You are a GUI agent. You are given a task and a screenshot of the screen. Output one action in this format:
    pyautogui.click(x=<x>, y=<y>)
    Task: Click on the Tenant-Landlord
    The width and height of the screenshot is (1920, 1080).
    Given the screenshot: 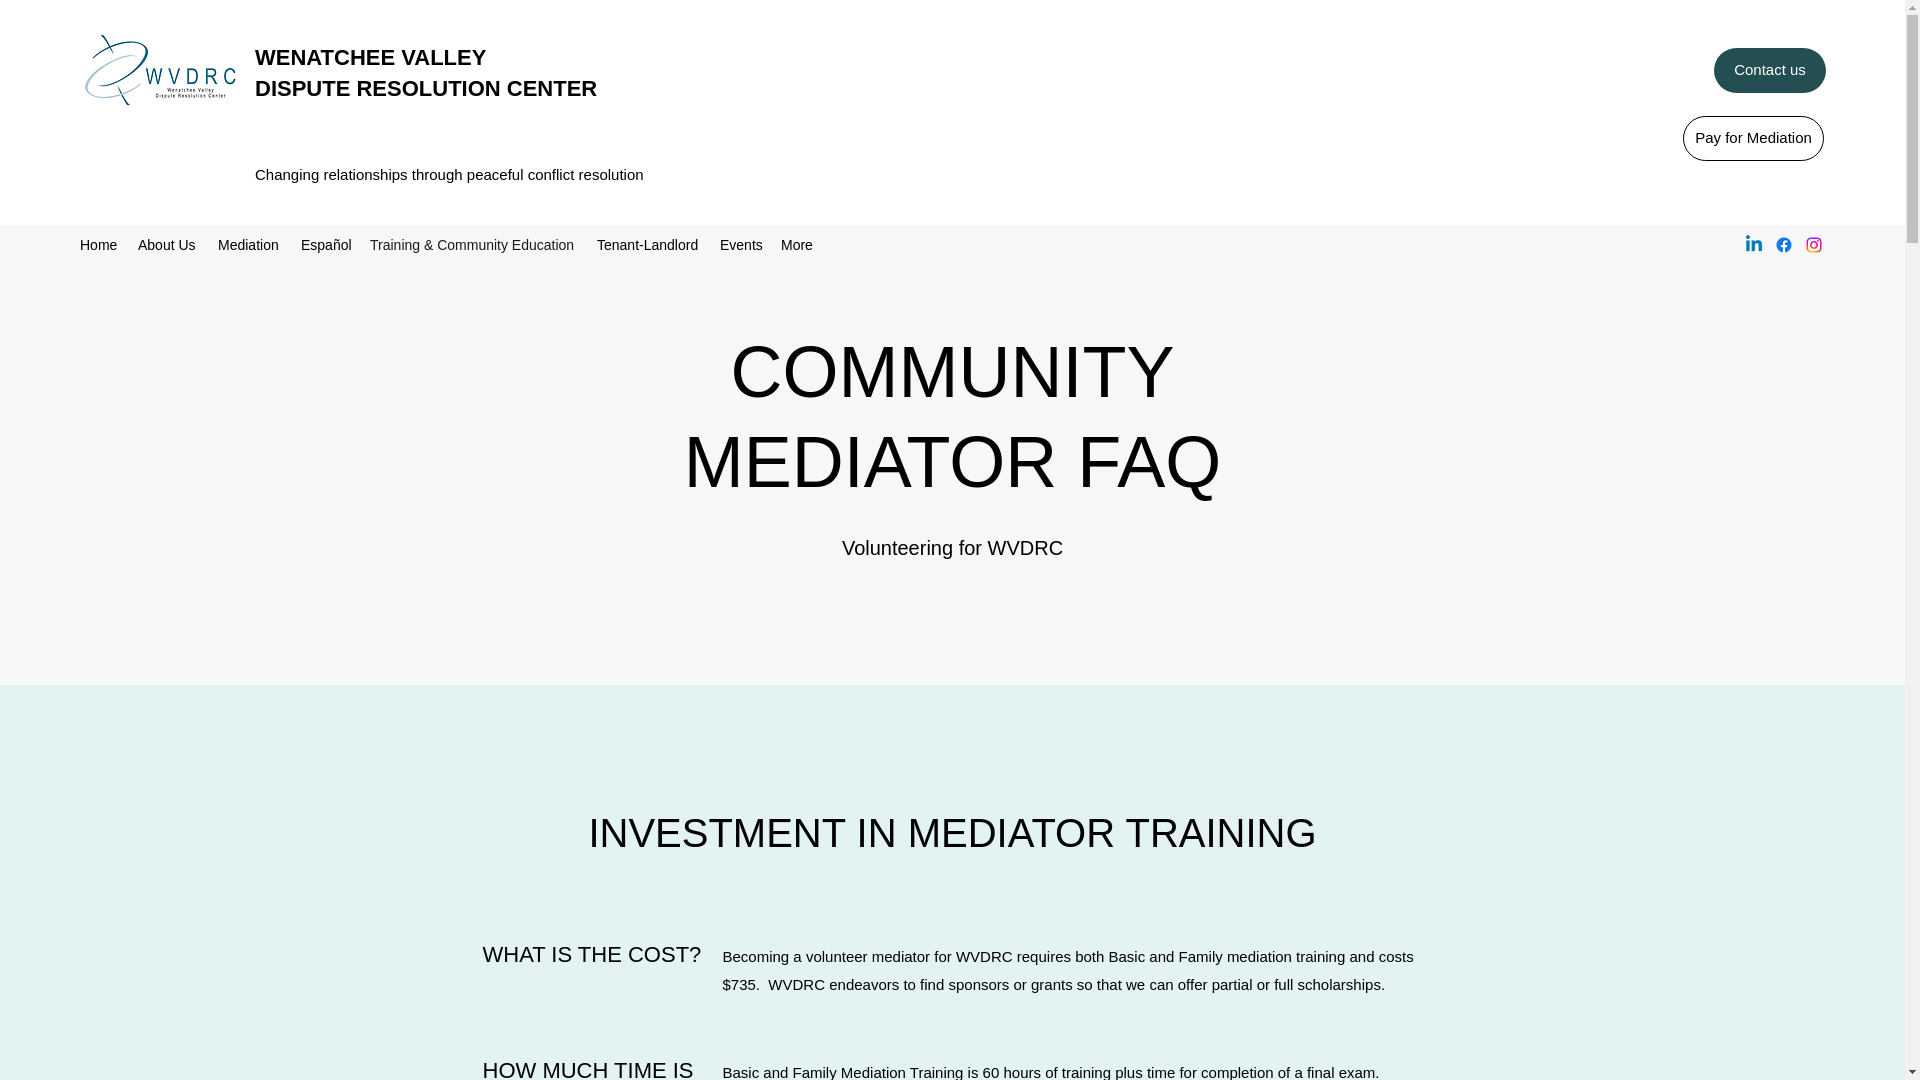 What is the action you would take?
    pyautogui.click(x=648, y=245)
    